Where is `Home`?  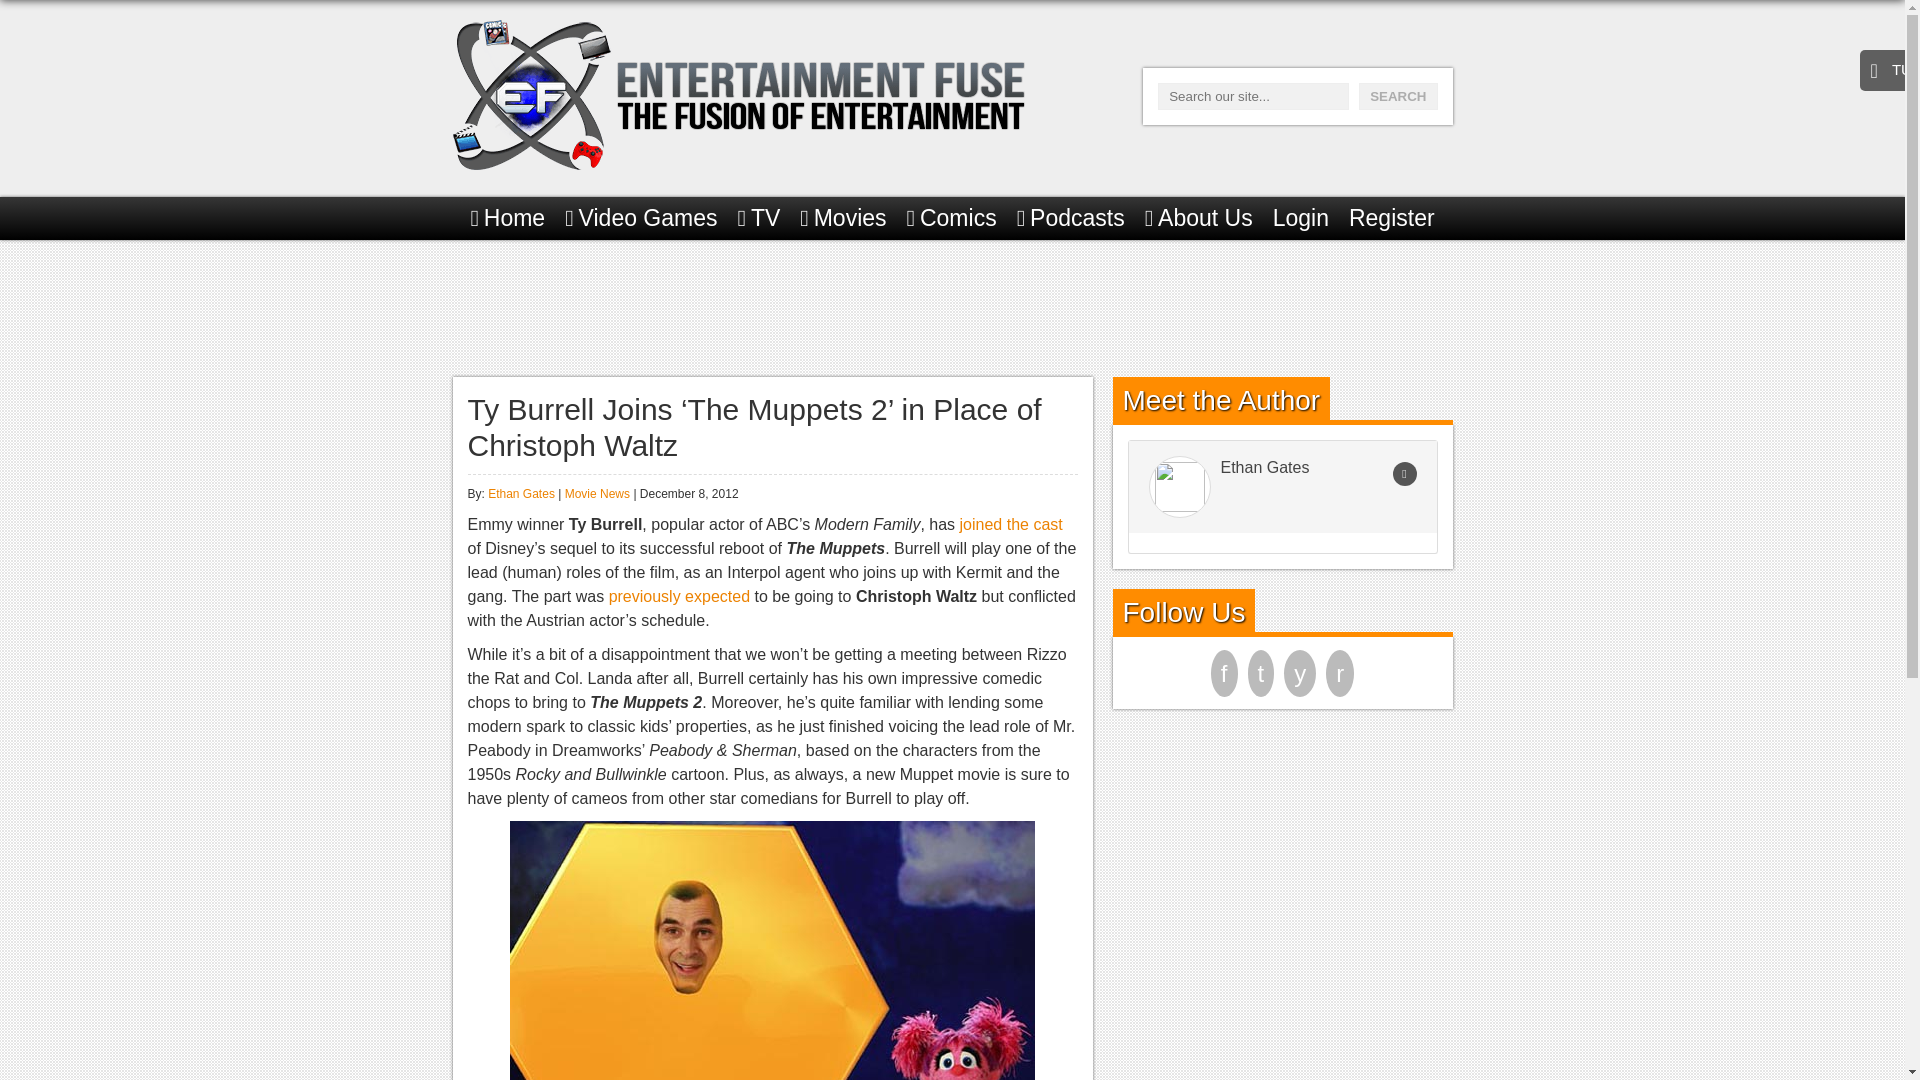 Home is located at coordinates (508, 218).